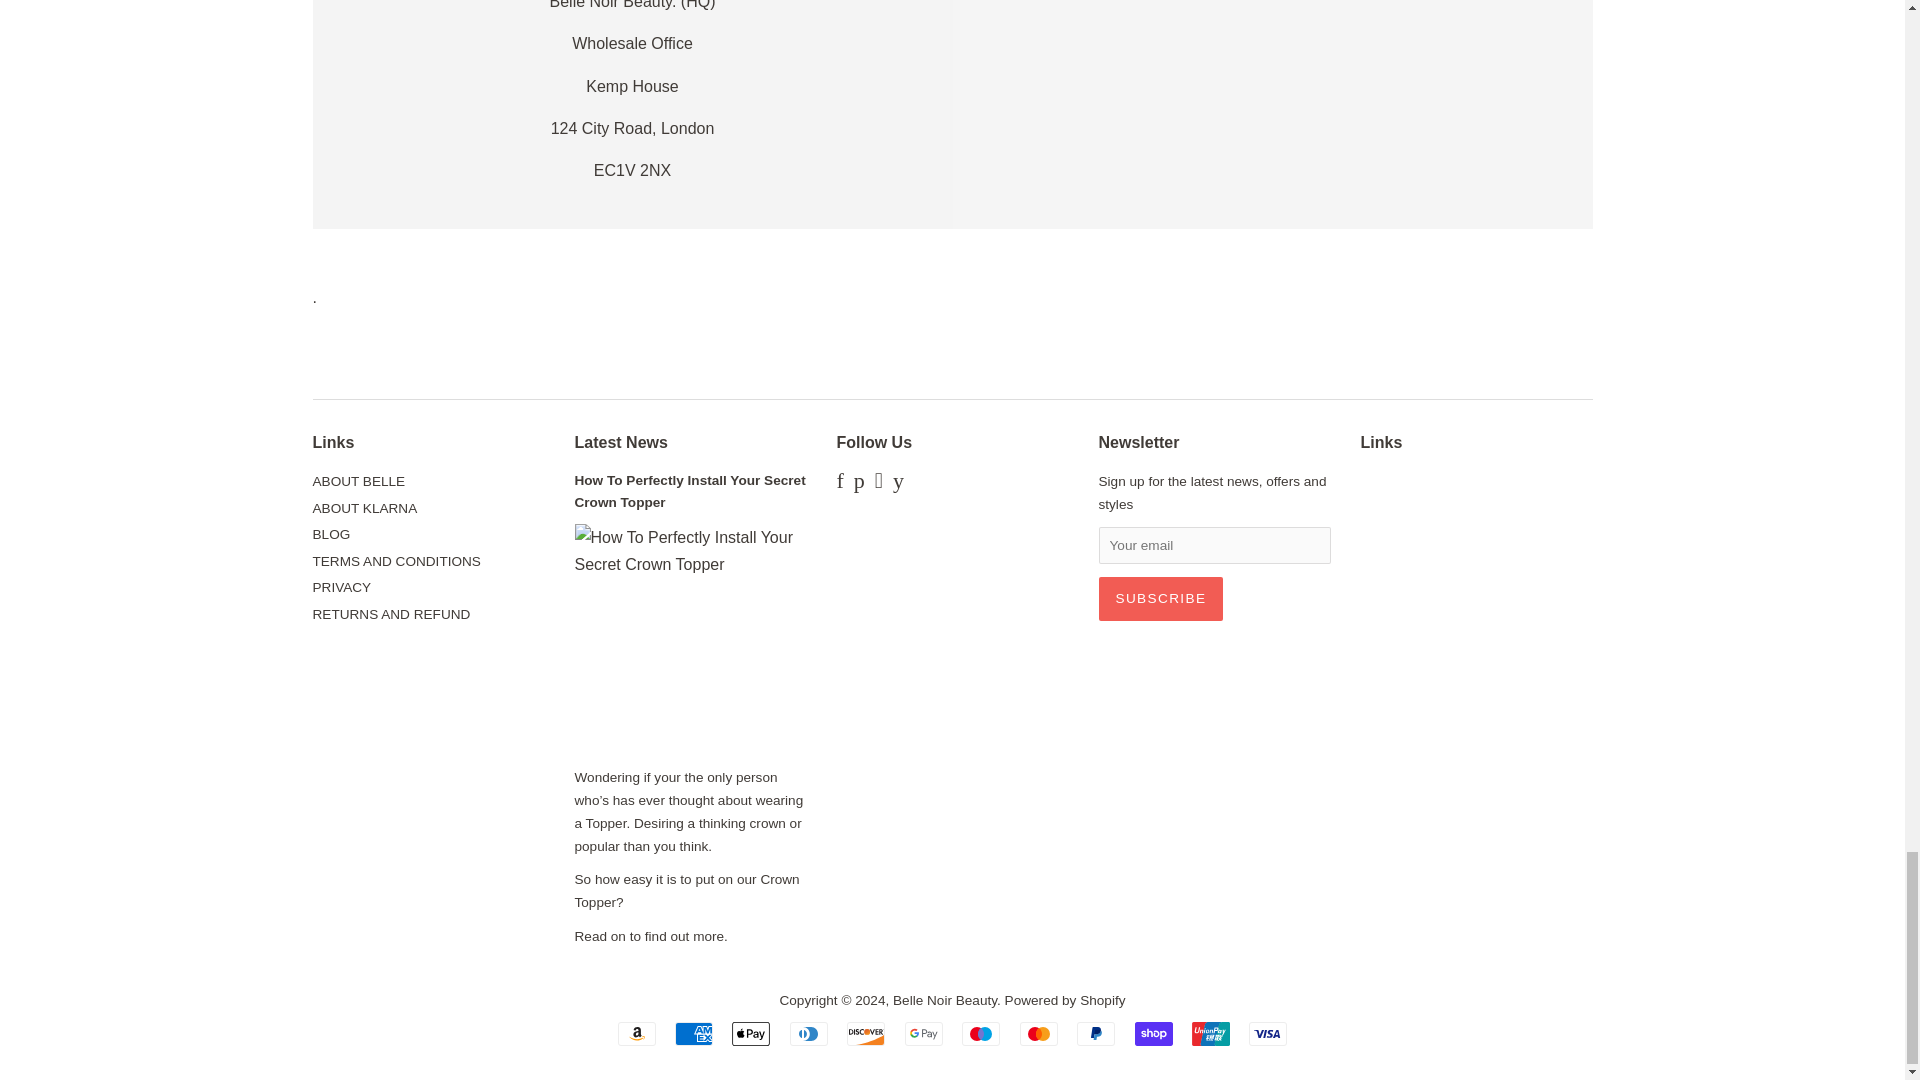 Image resolution: width=1920 pixels, height=1080 pixels. Describe the element at coordinates (808, 1034) in the screenshot. I see `Diners Club` at that location.